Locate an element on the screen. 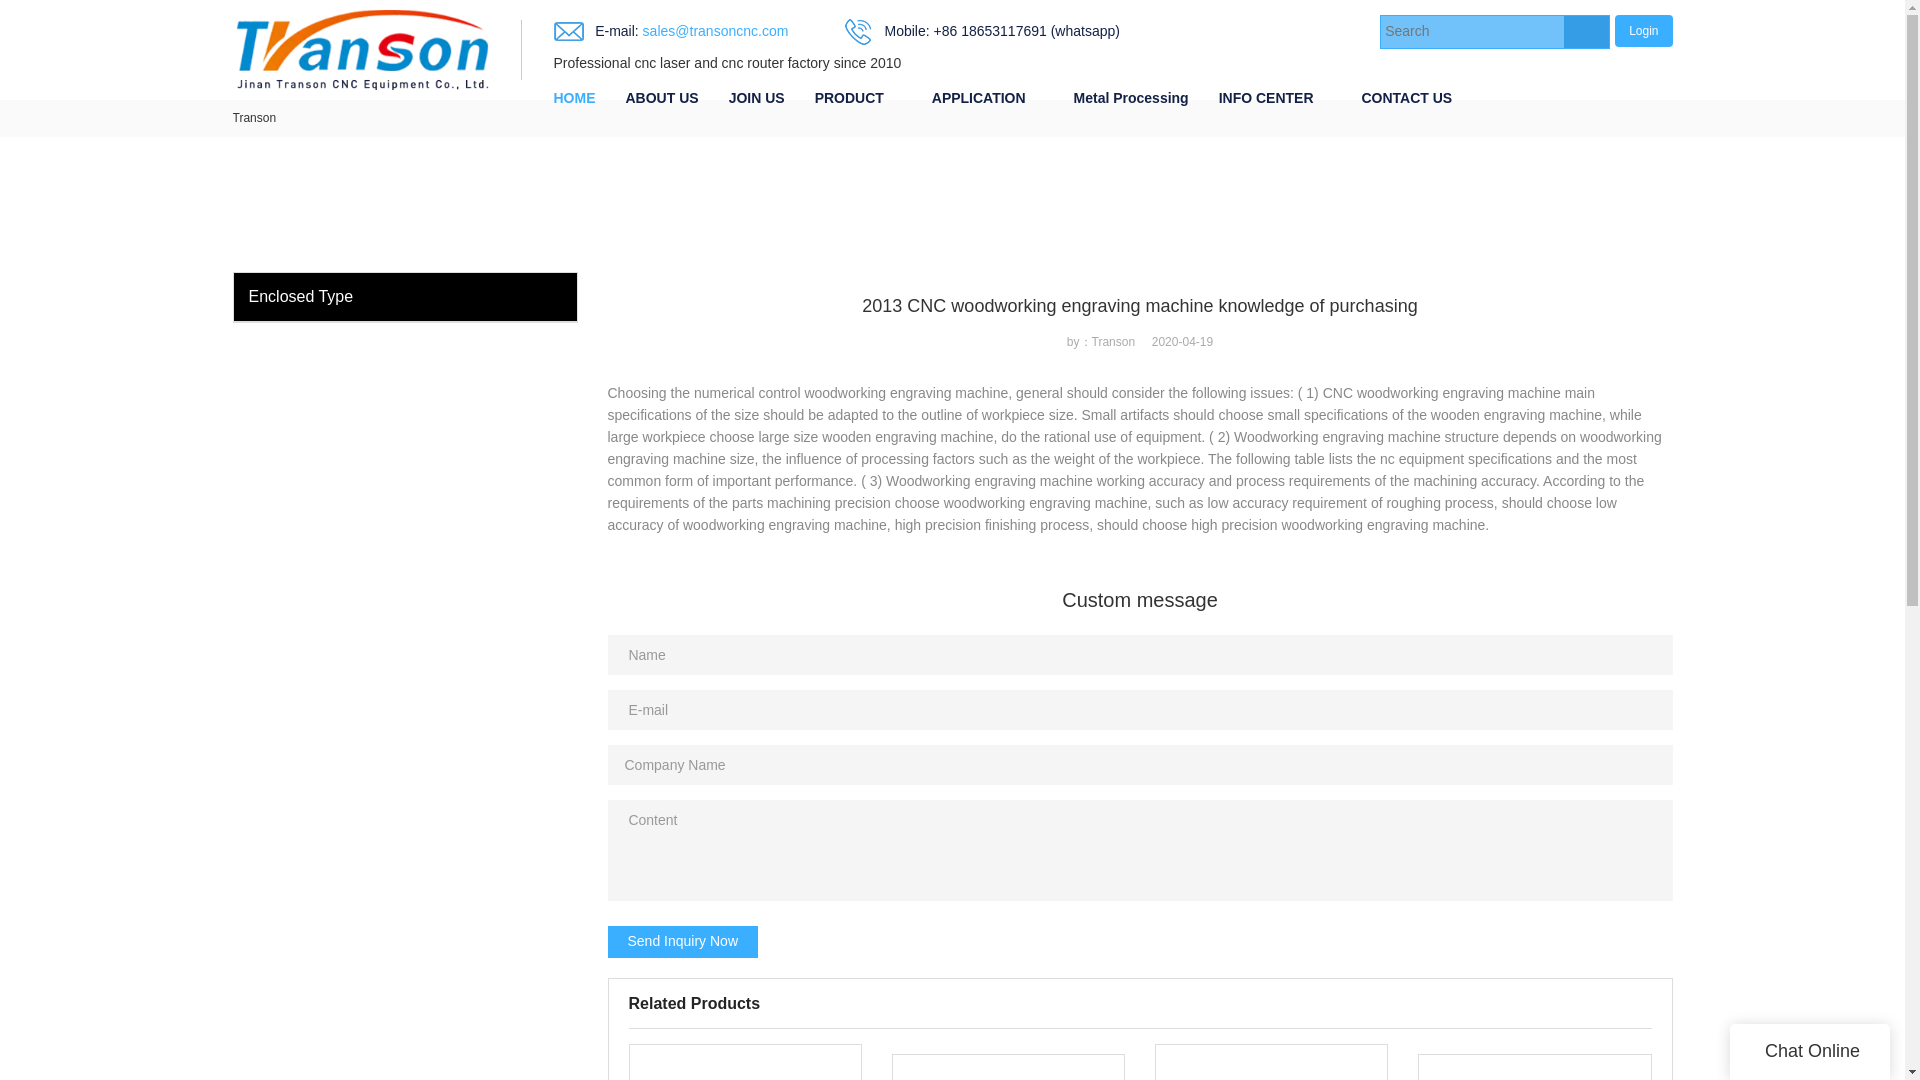  ABOUT US is located at coordinates (661, 98).